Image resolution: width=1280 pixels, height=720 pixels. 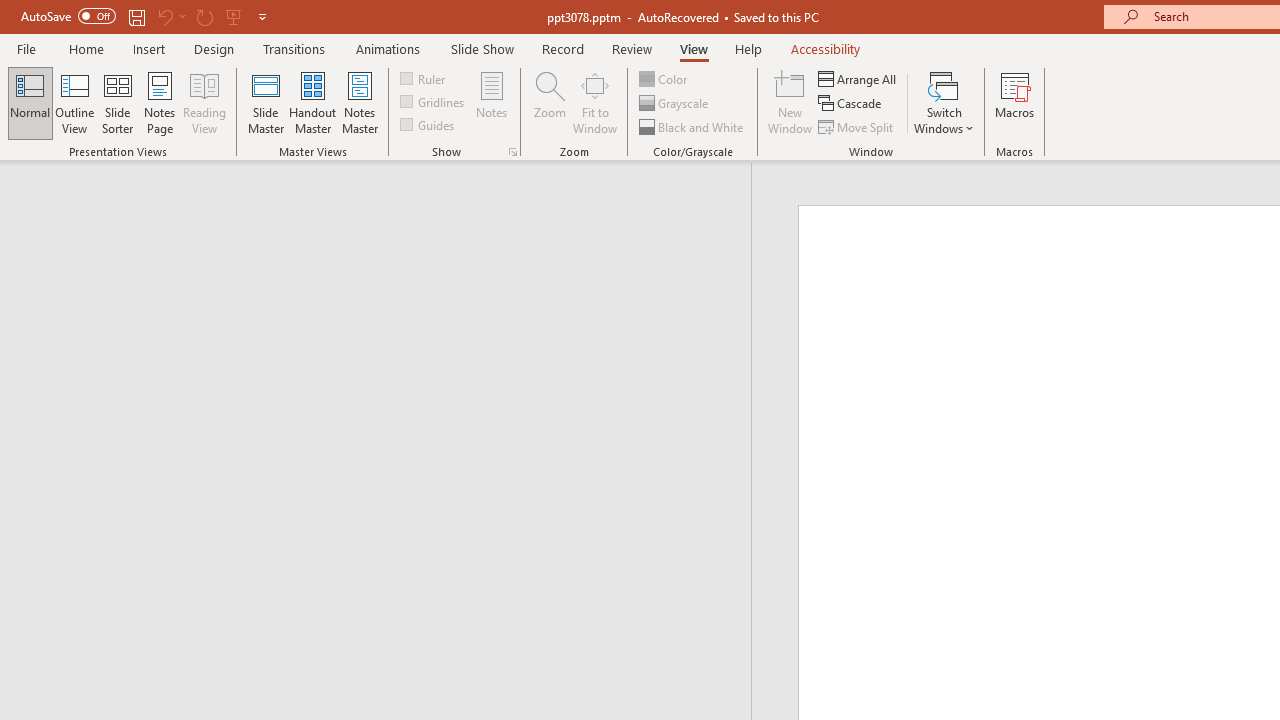 What do you see at coordinates (852, 104) in the screenshot?
I see `Cascade` at bounding box center [852, 104].